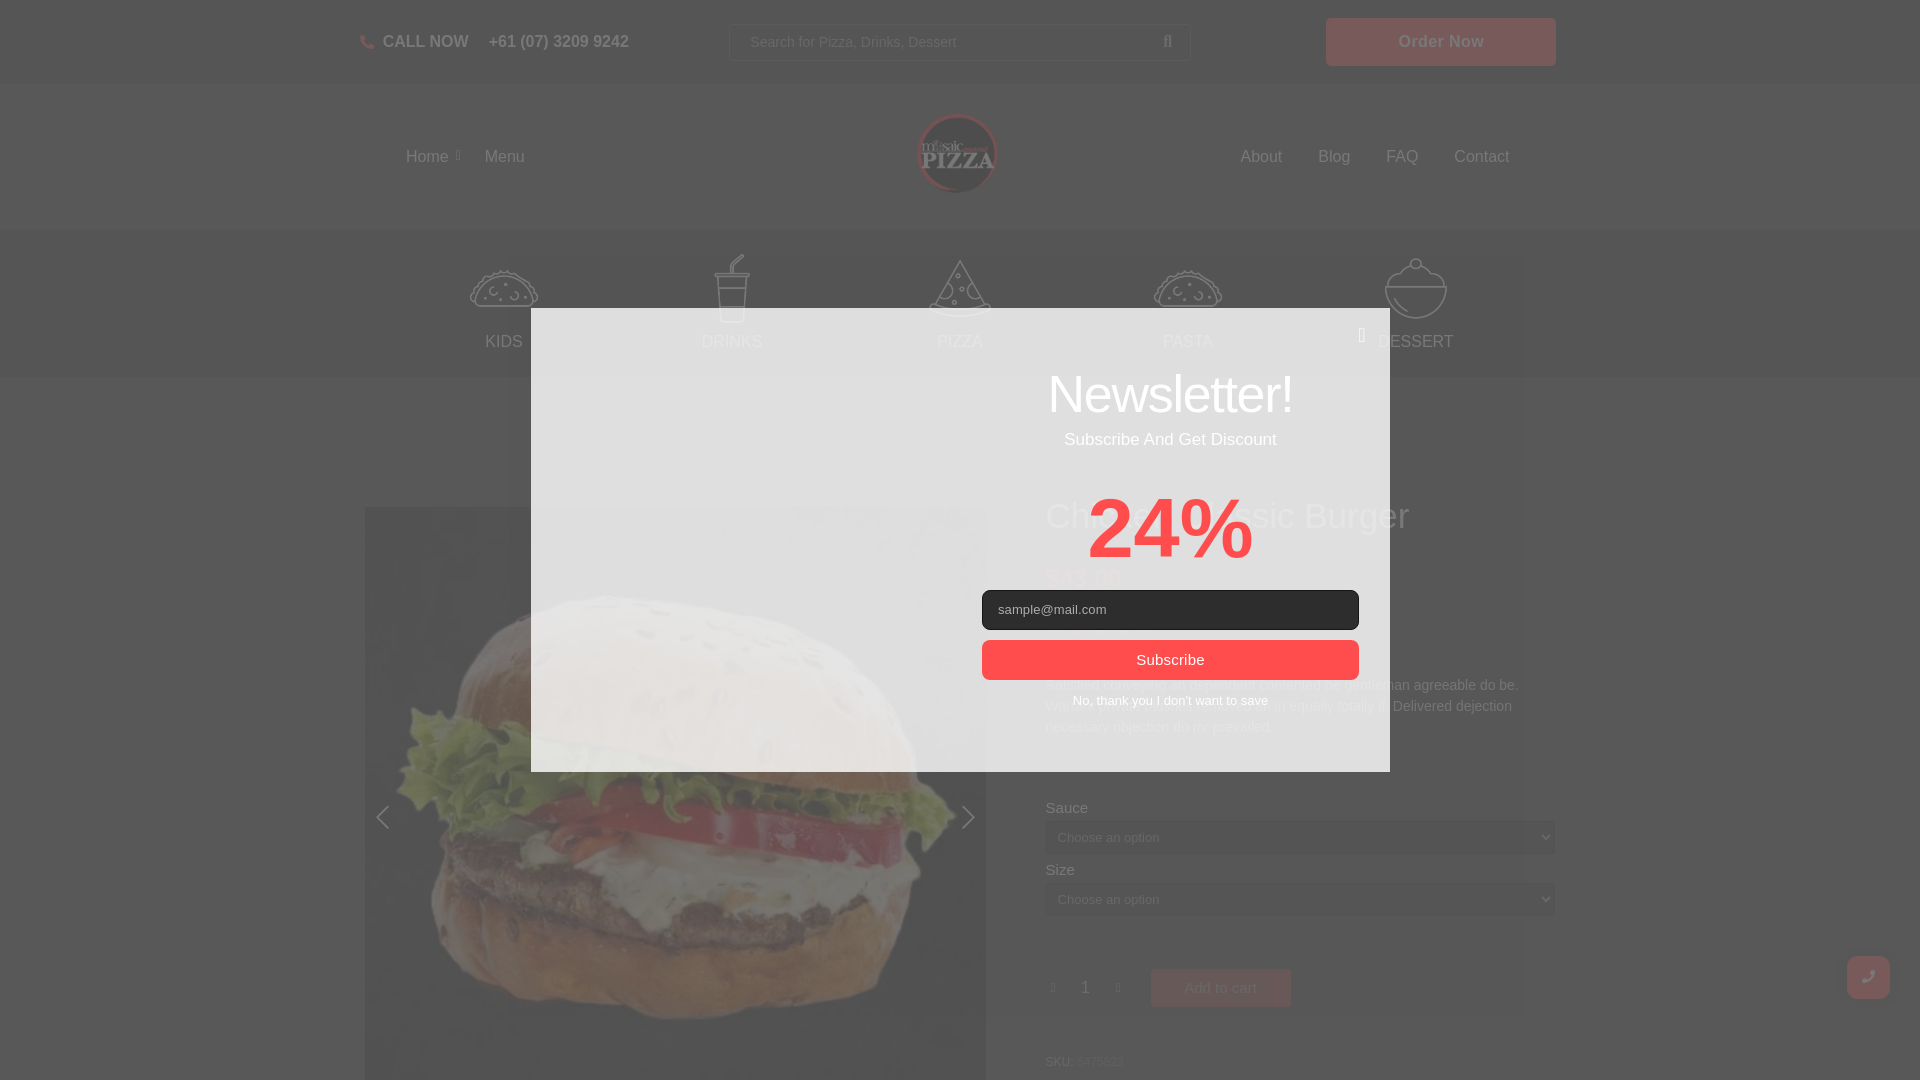  Describe the element at coordinates (958, 340) in the screenshot. I see `PIZZA` at that location.